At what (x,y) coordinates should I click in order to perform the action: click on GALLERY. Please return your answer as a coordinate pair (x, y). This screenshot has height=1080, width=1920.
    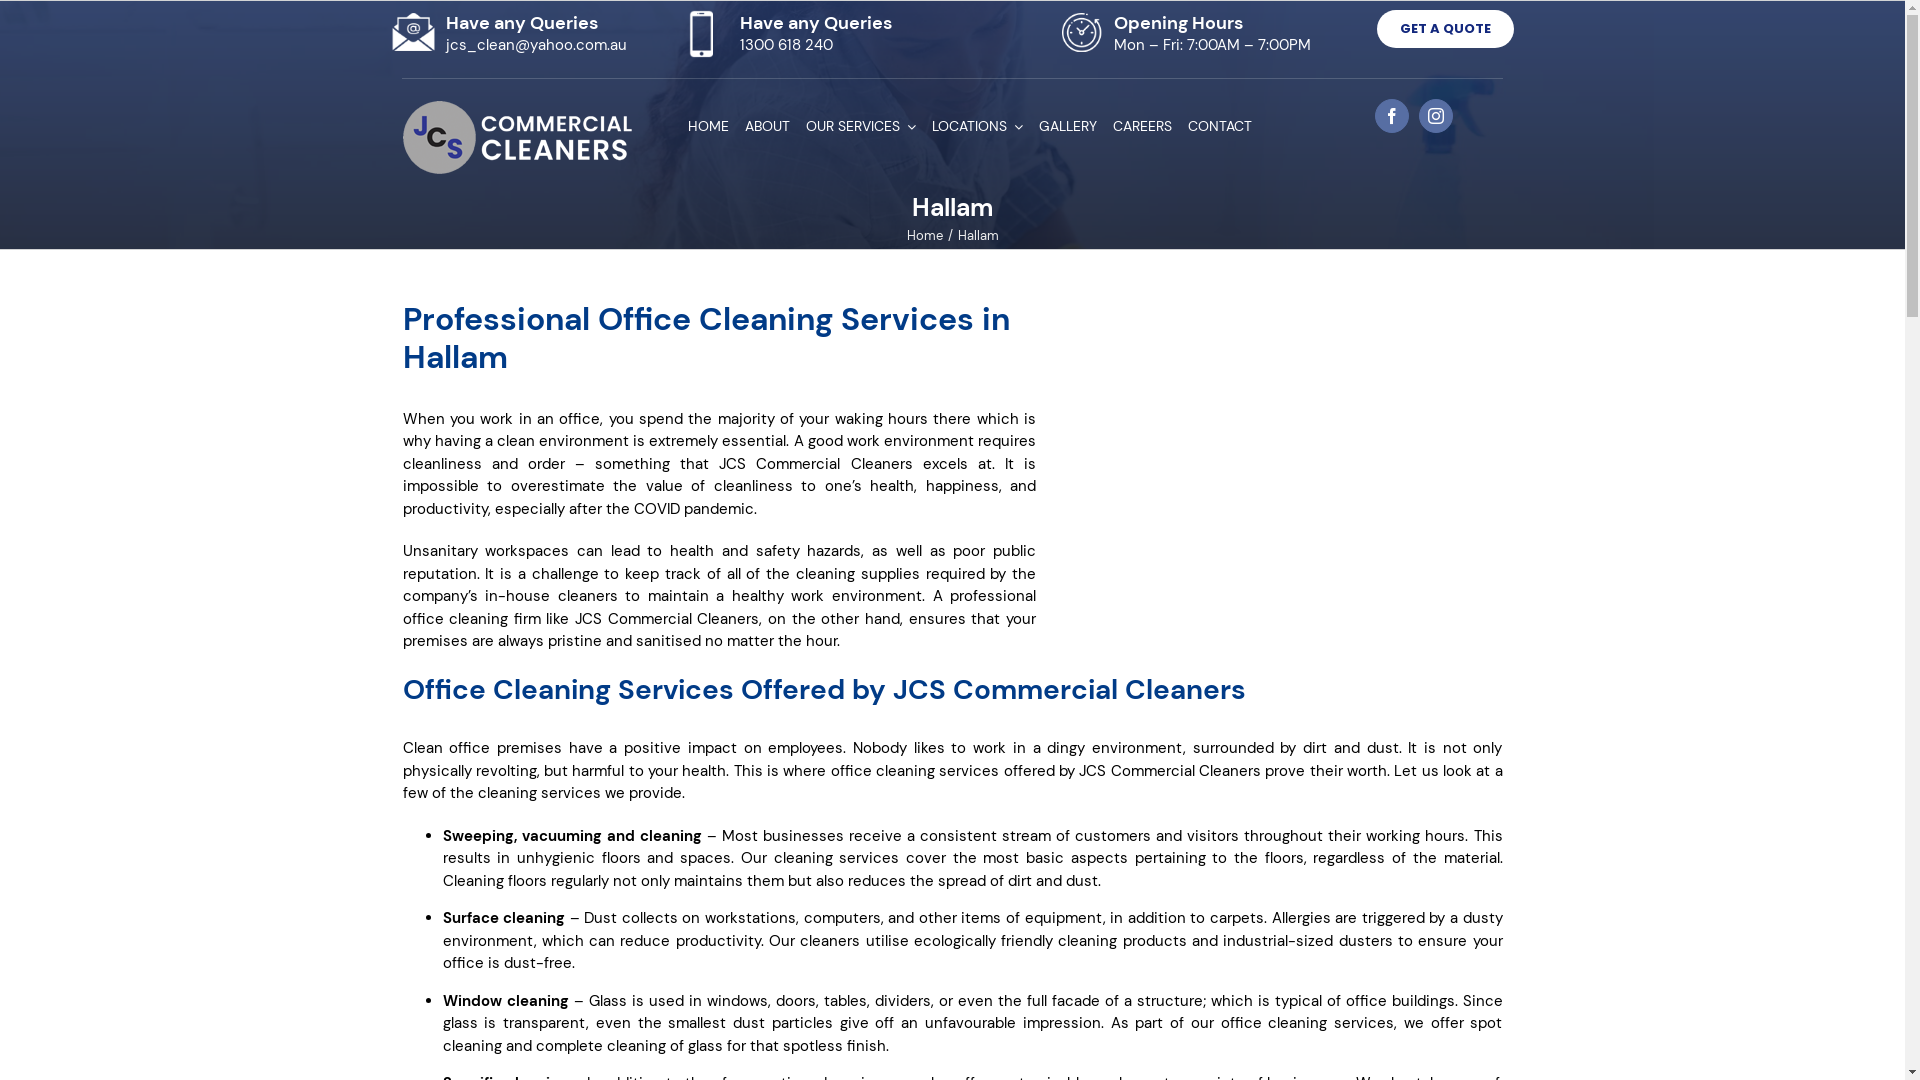
    Looking at the image, I should click on (1076, 126).